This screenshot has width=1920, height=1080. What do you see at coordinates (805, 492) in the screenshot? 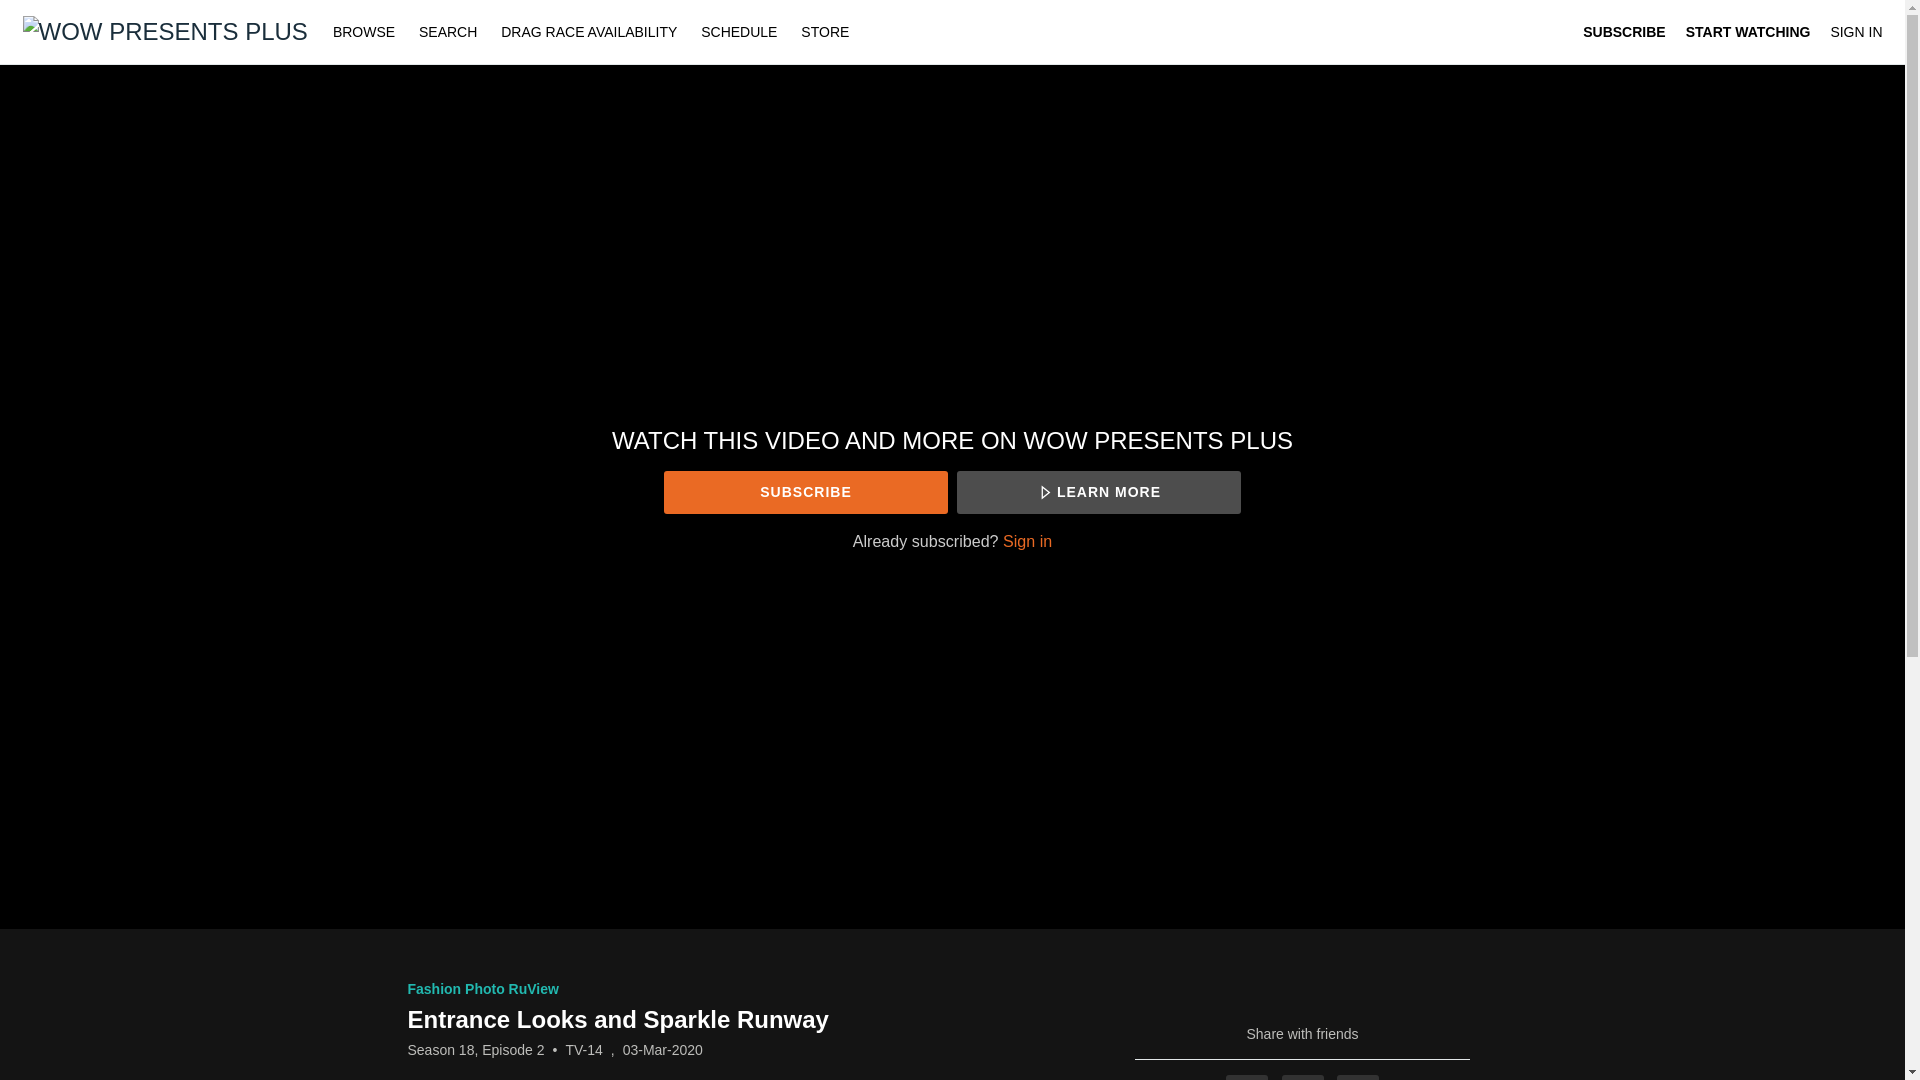
I see `SUBSCRIBE` at bounding box center [805, 492].